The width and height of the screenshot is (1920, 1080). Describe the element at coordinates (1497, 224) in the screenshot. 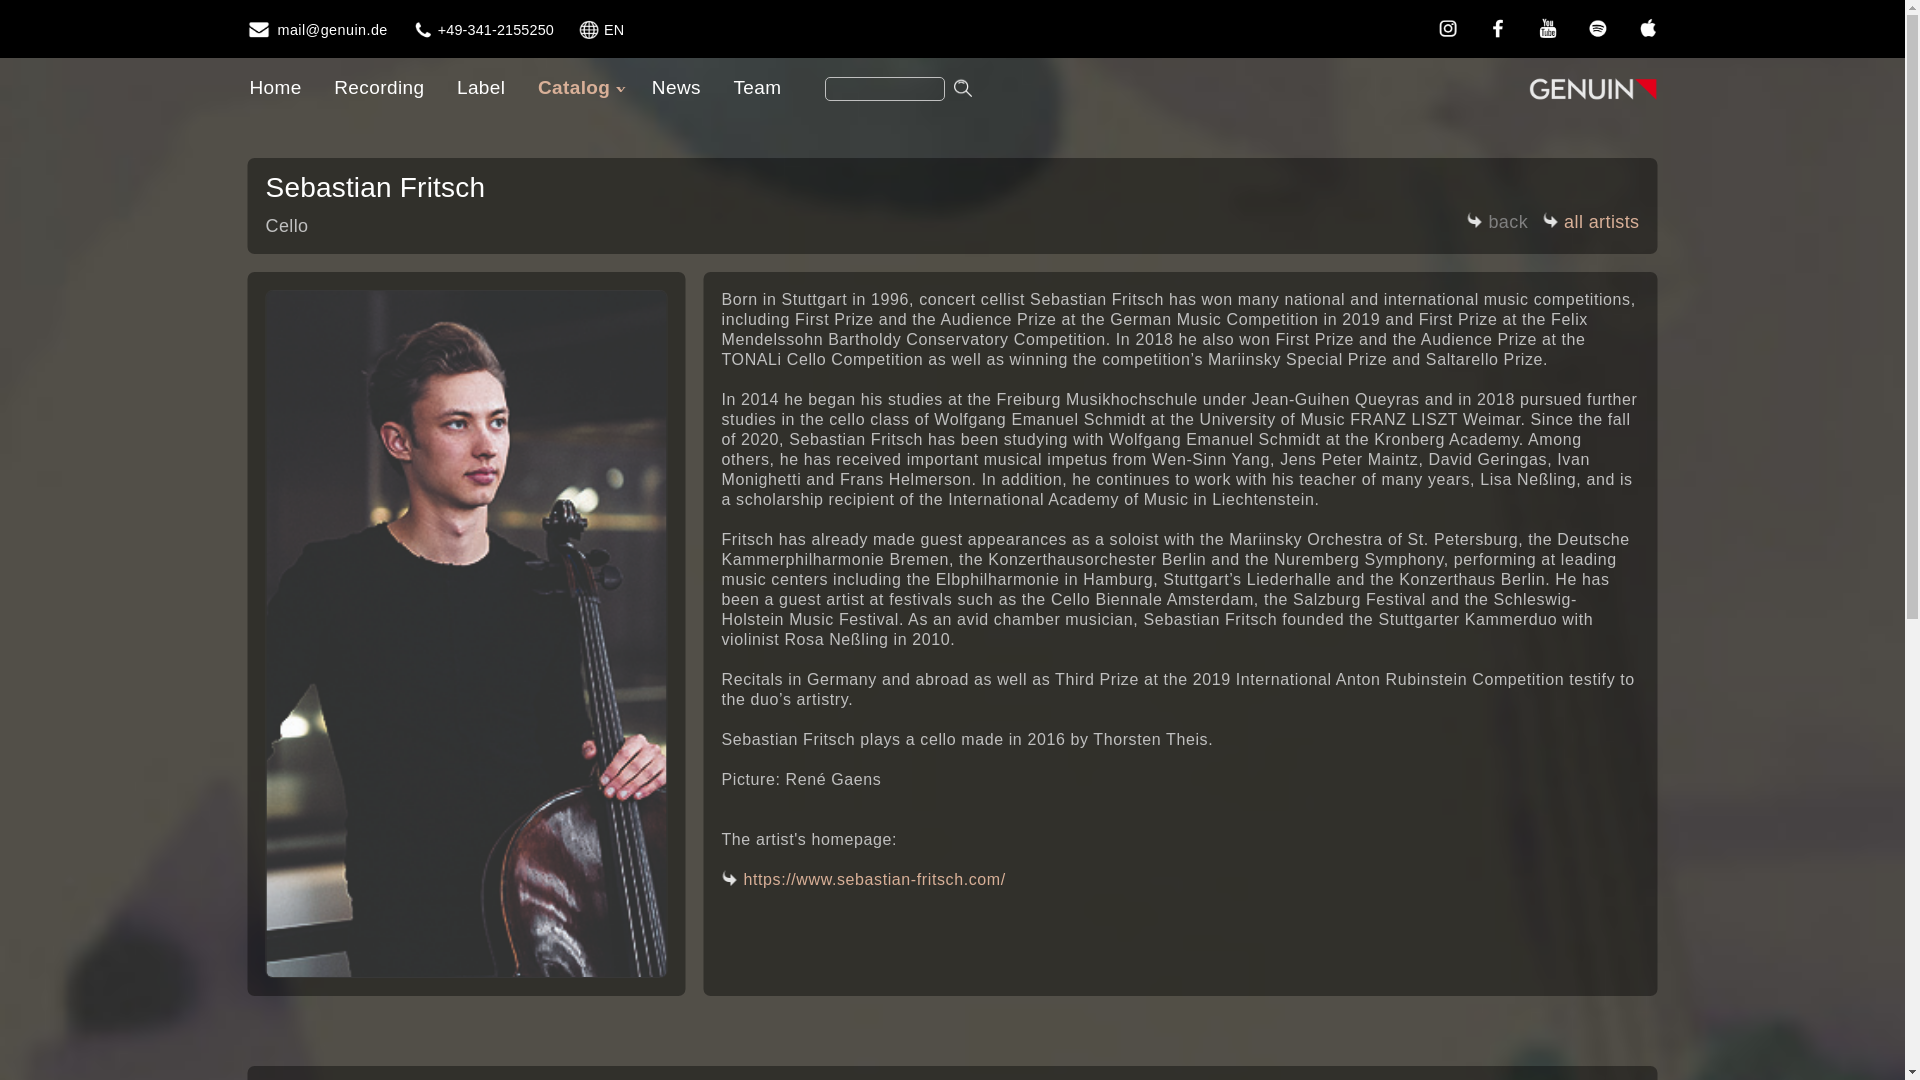

I see `back` at that location.